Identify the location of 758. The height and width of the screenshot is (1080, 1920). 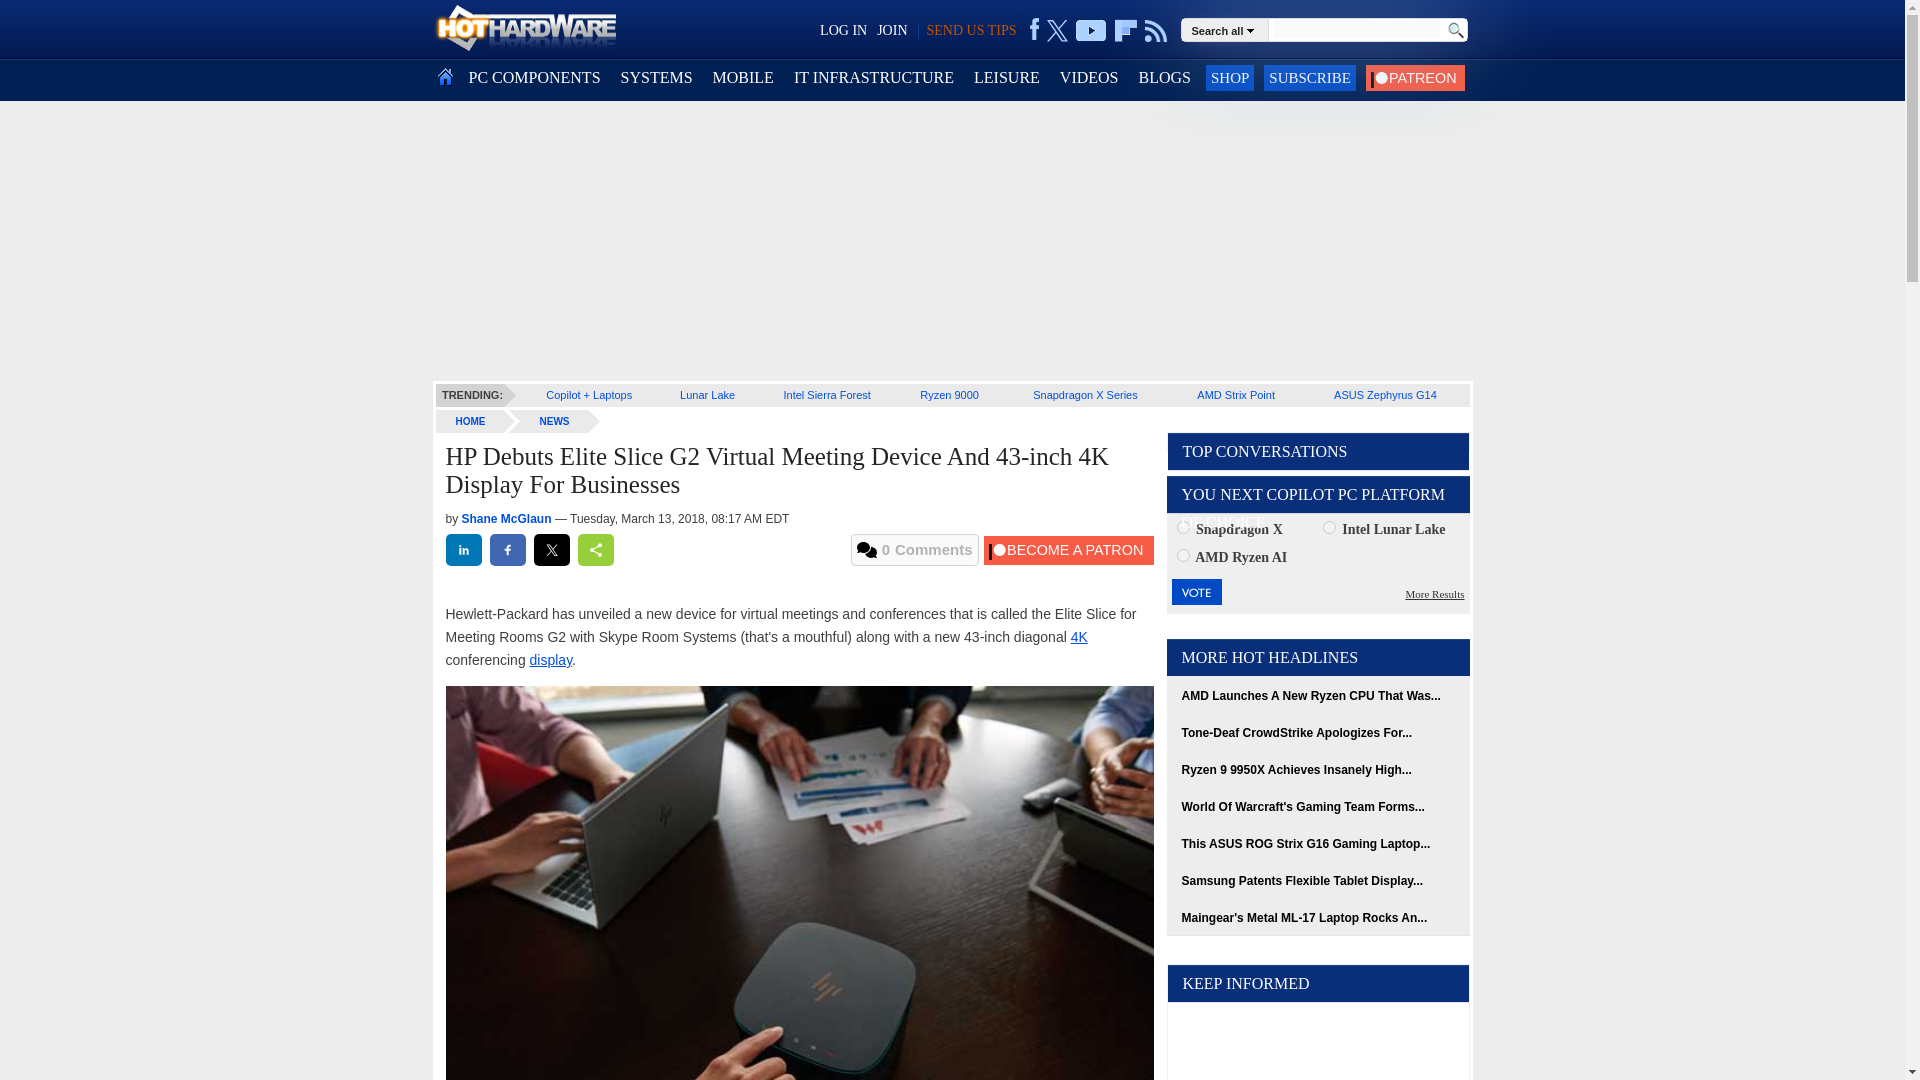
(1329, 526).